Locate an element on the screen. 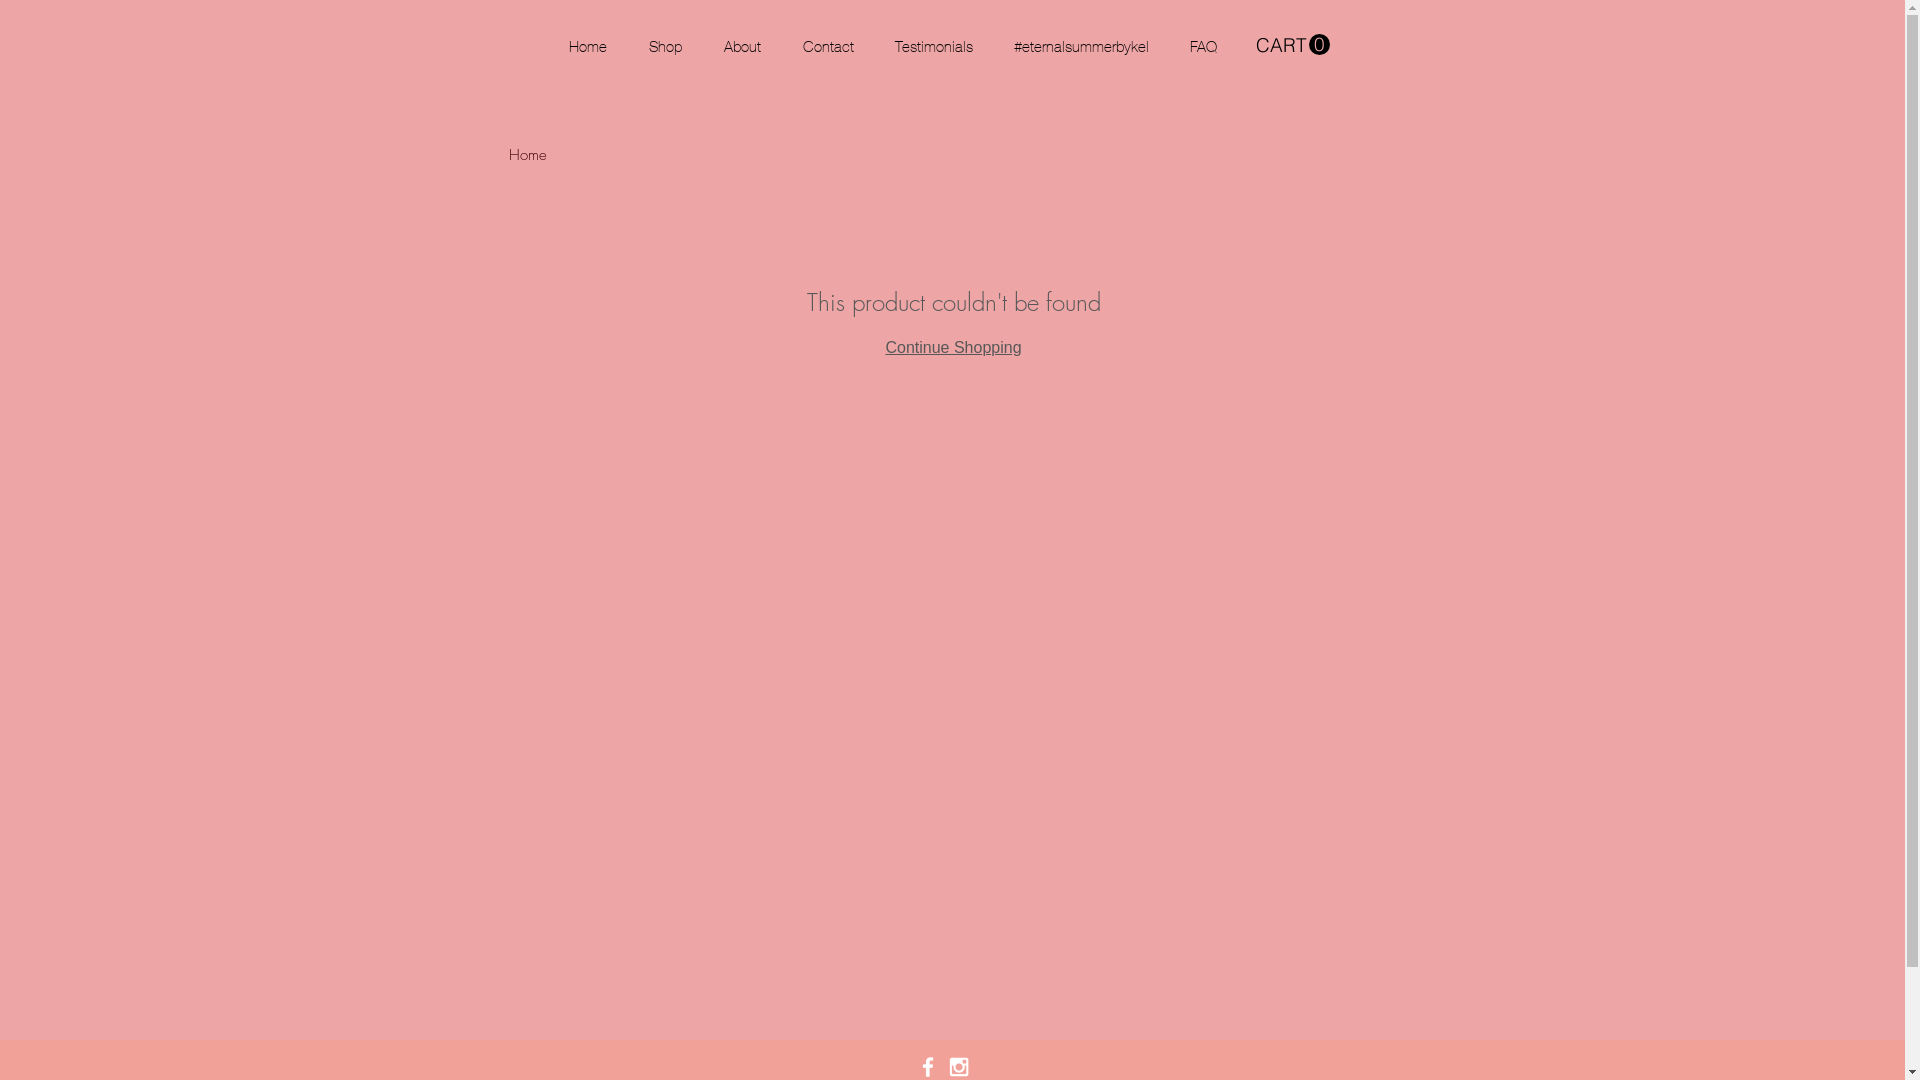 The image size is (1920, 1080). About is located at coordinates (762, 46).